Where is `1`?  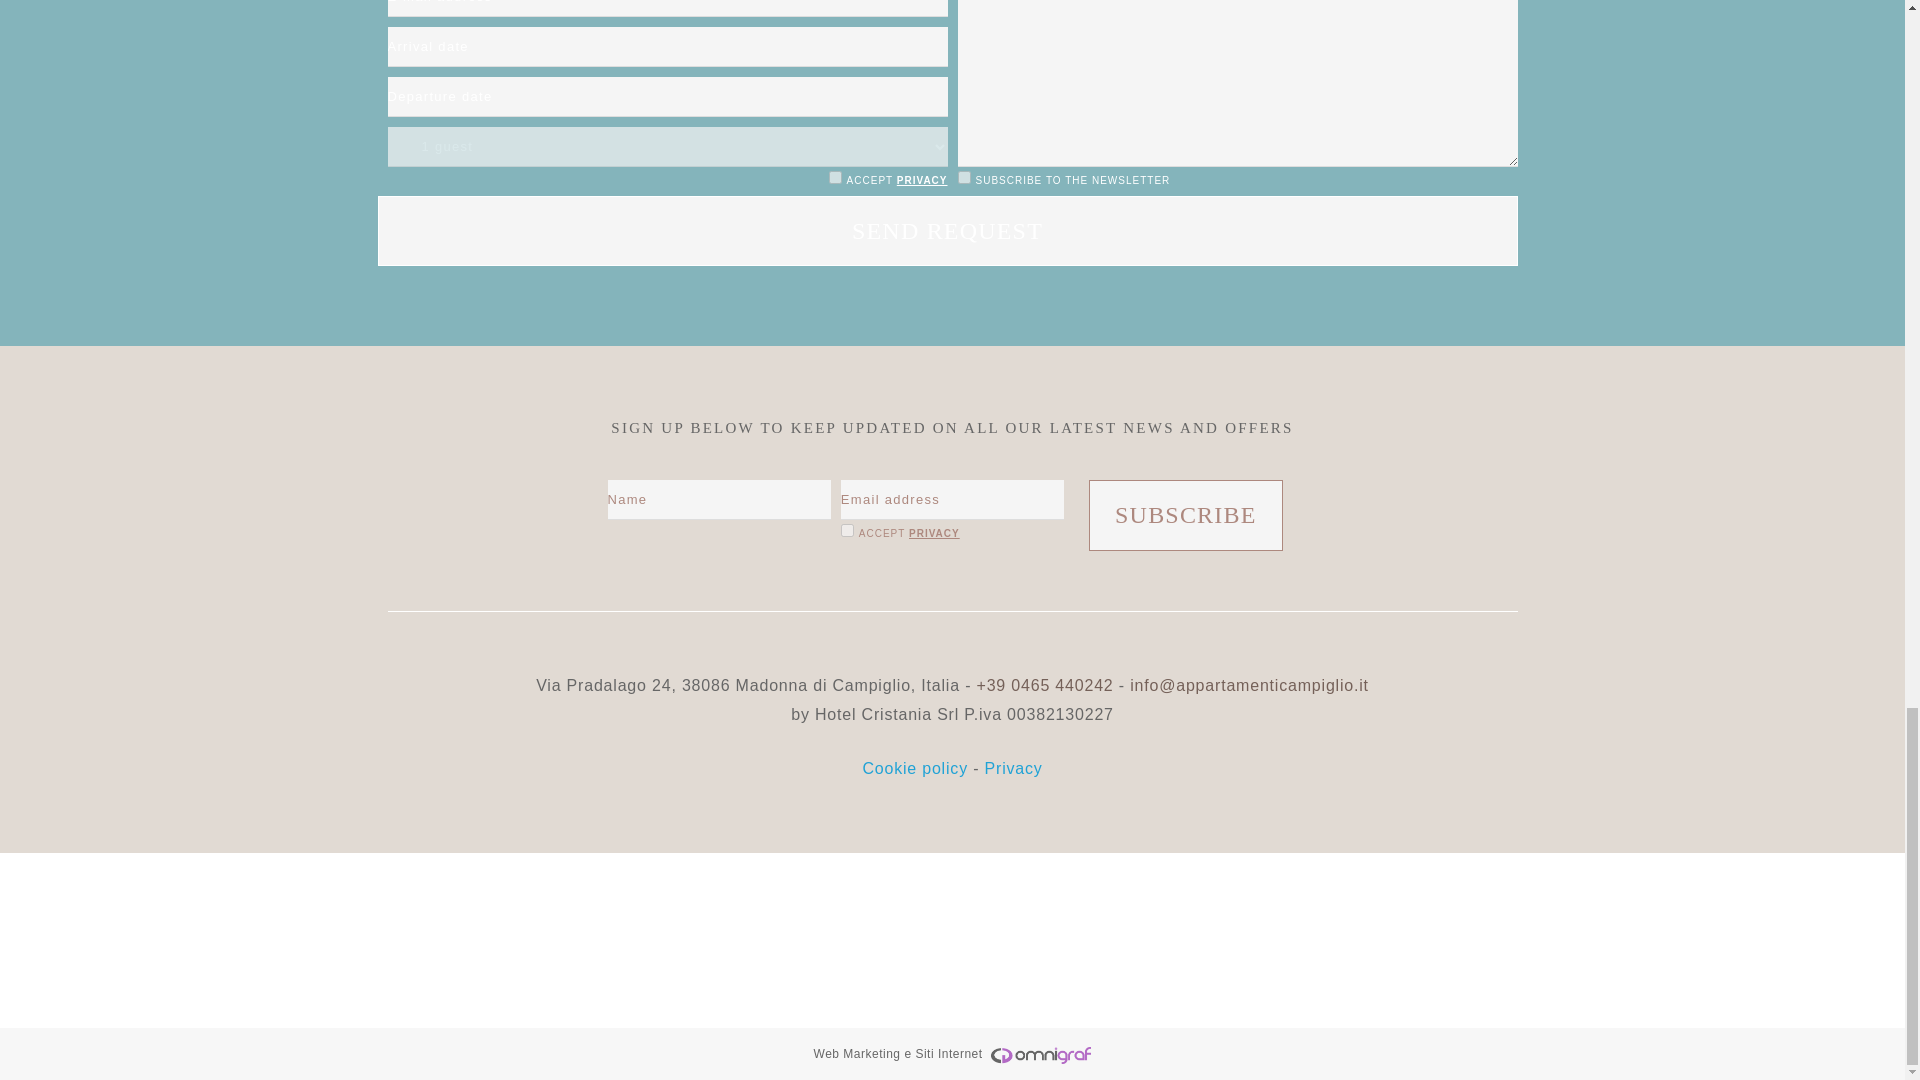
1 is located at coordinates (847, 530).